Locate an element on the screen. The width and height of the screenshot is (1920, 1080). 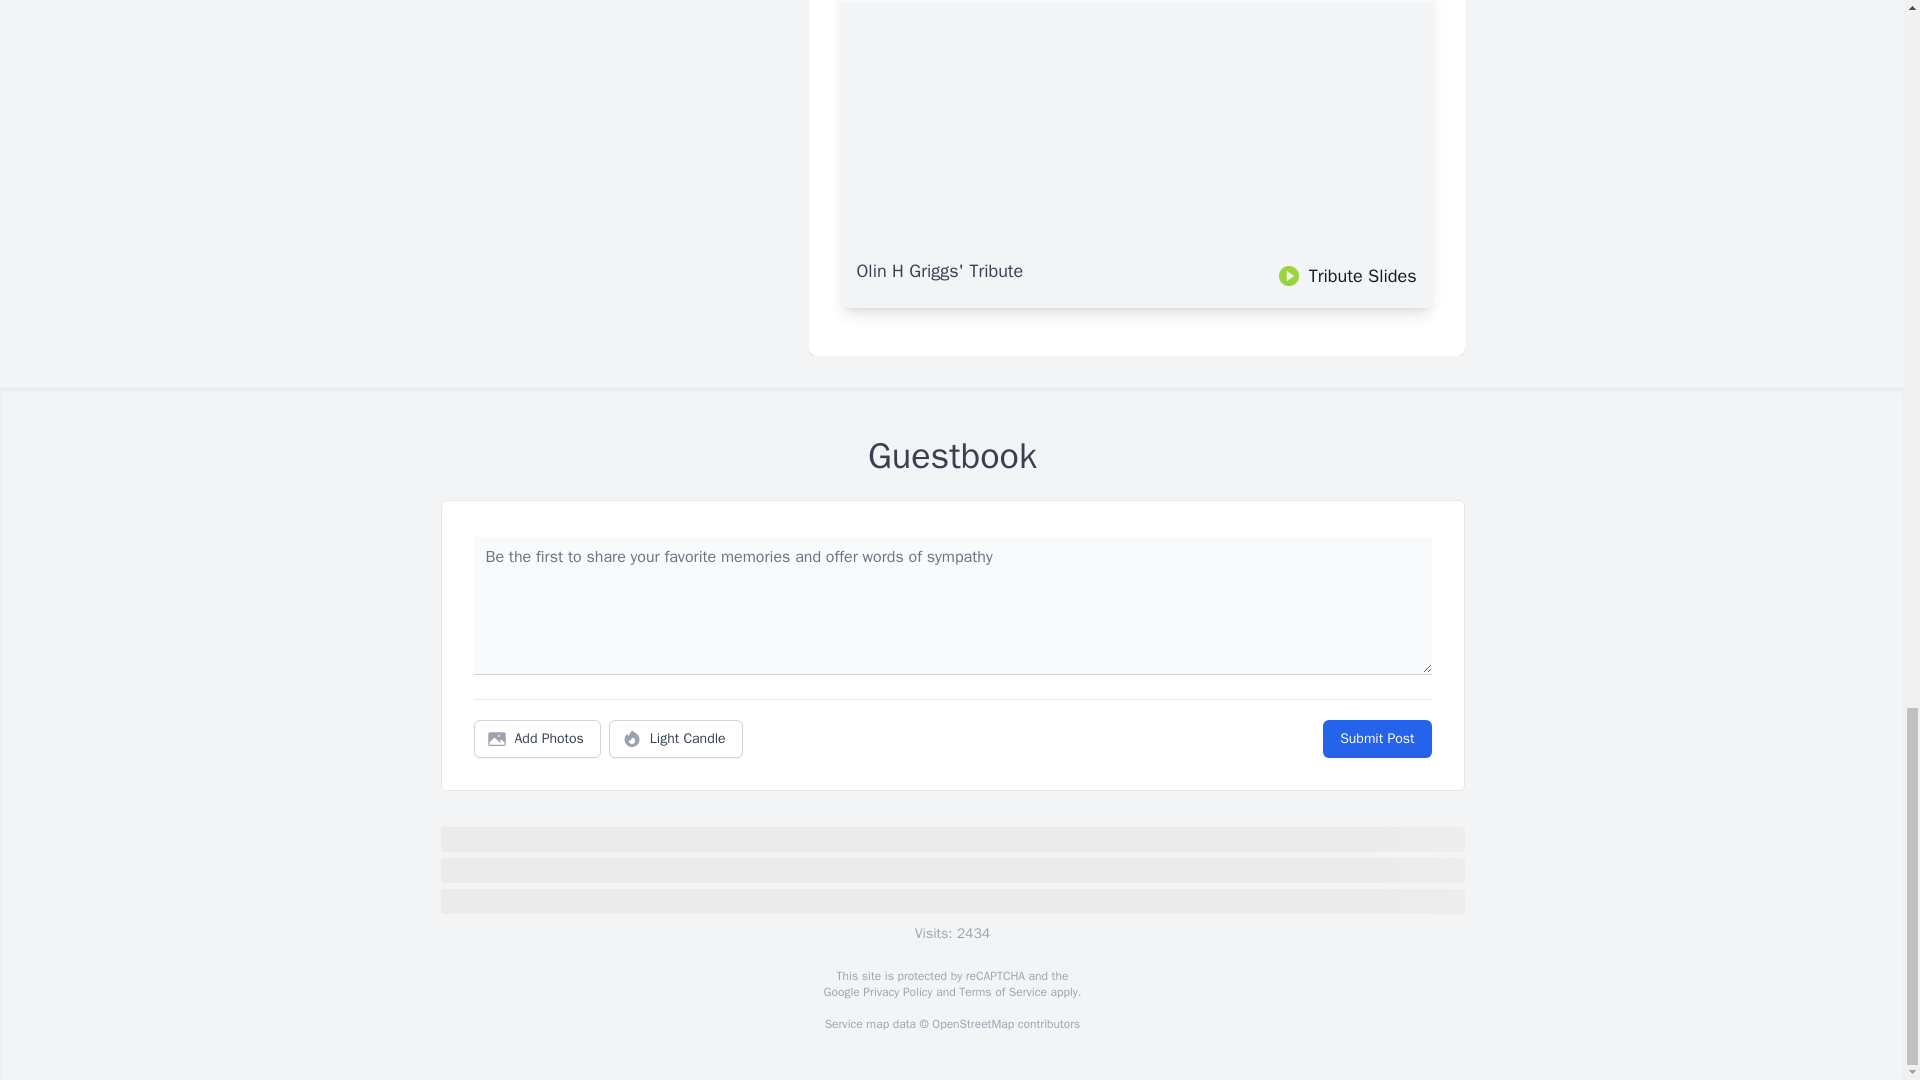
Privacy Policy is located at coordinates (896, 992).